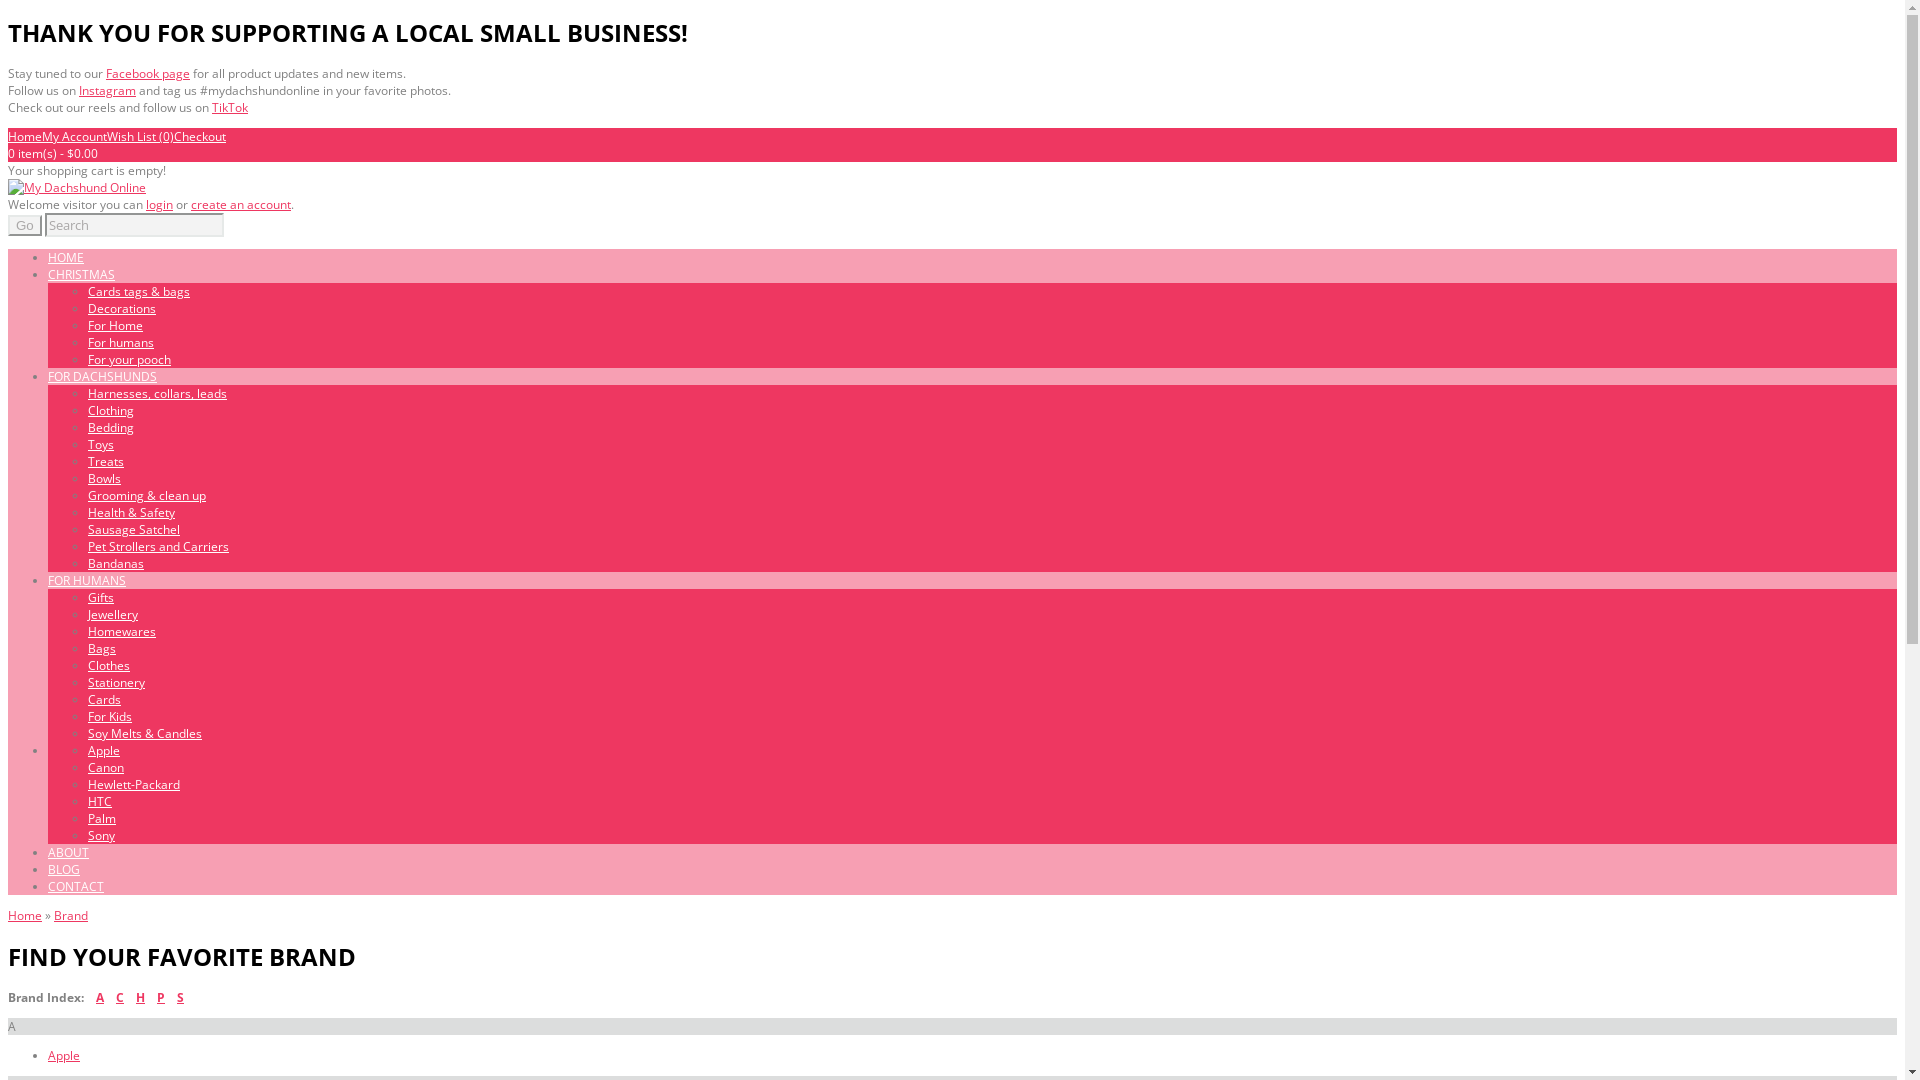  Describe the element at coordinates (139, 292) in the screenshot. I see `Cards tags & bags` at that location.